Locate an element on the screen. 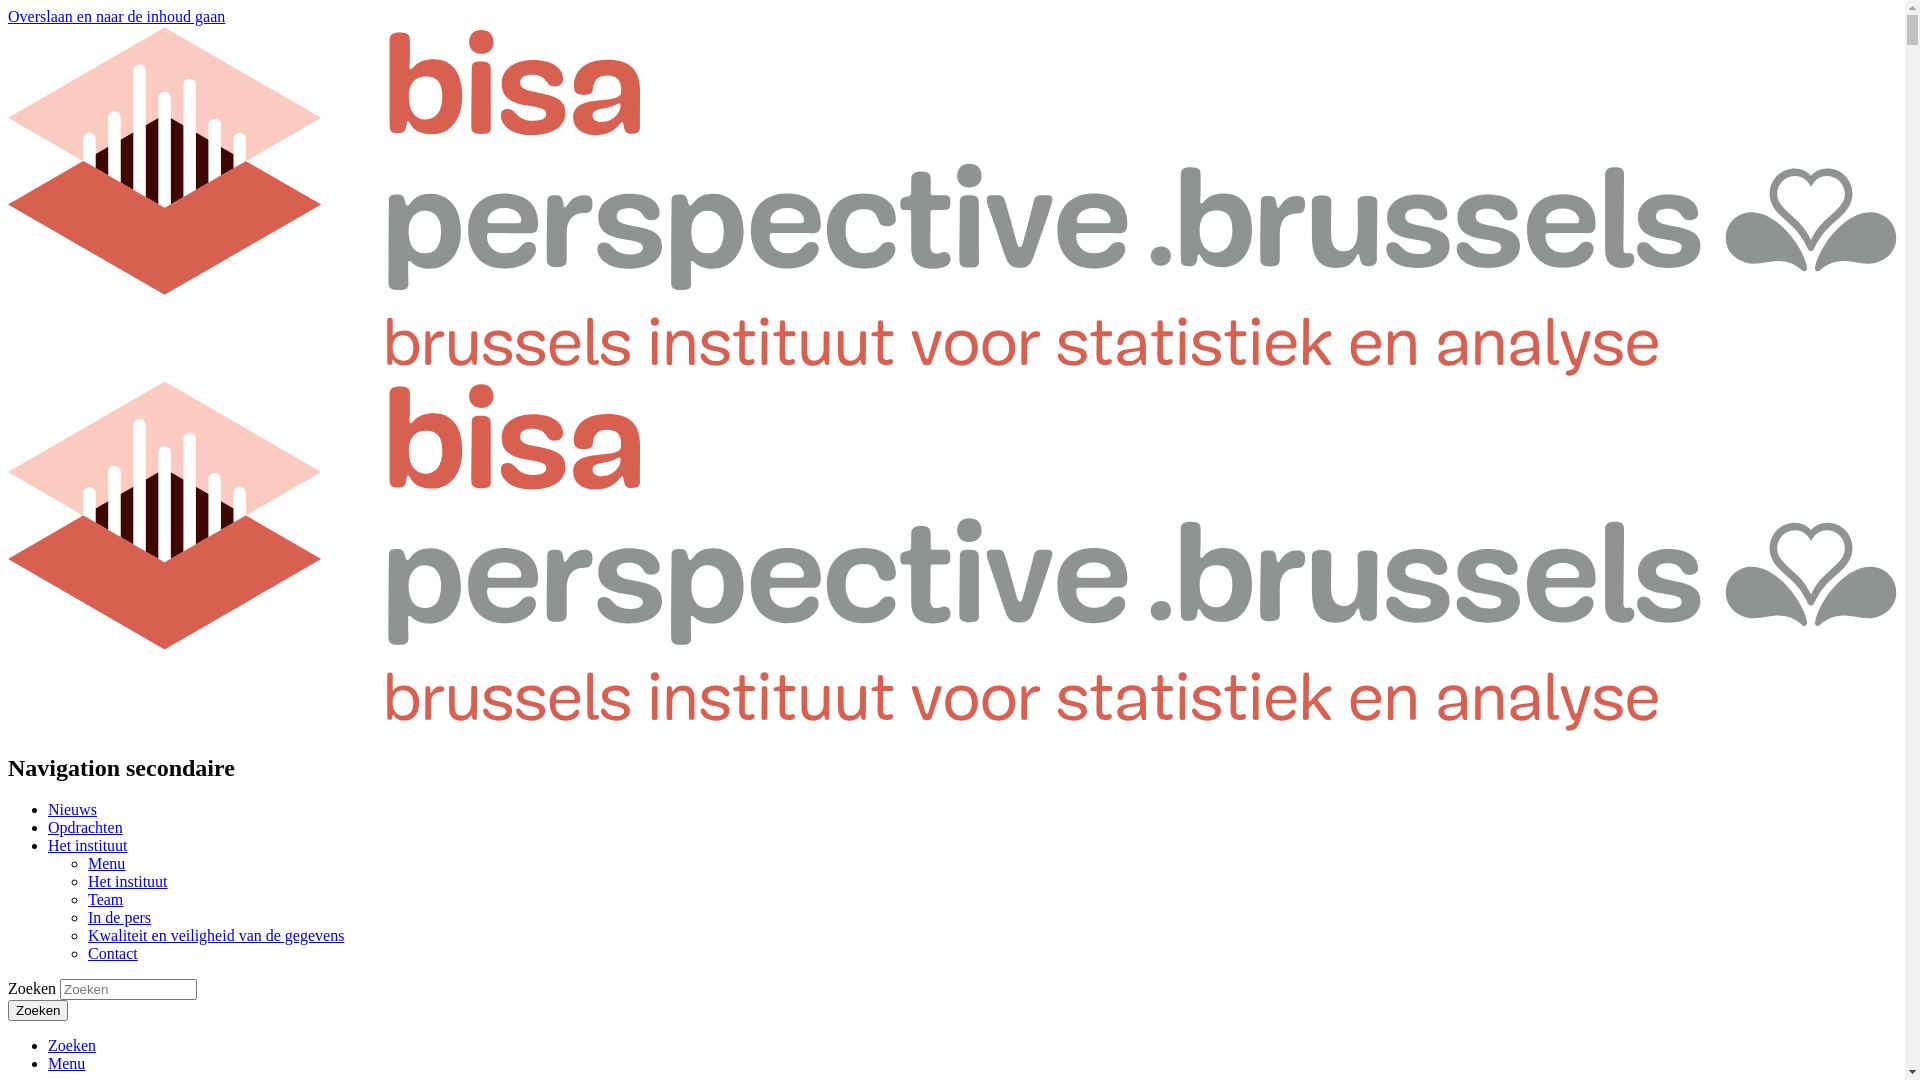 Image resolution: width=1920 pixels, height=1080 pixels. Zoeken is located at coordinates (72, 1046).